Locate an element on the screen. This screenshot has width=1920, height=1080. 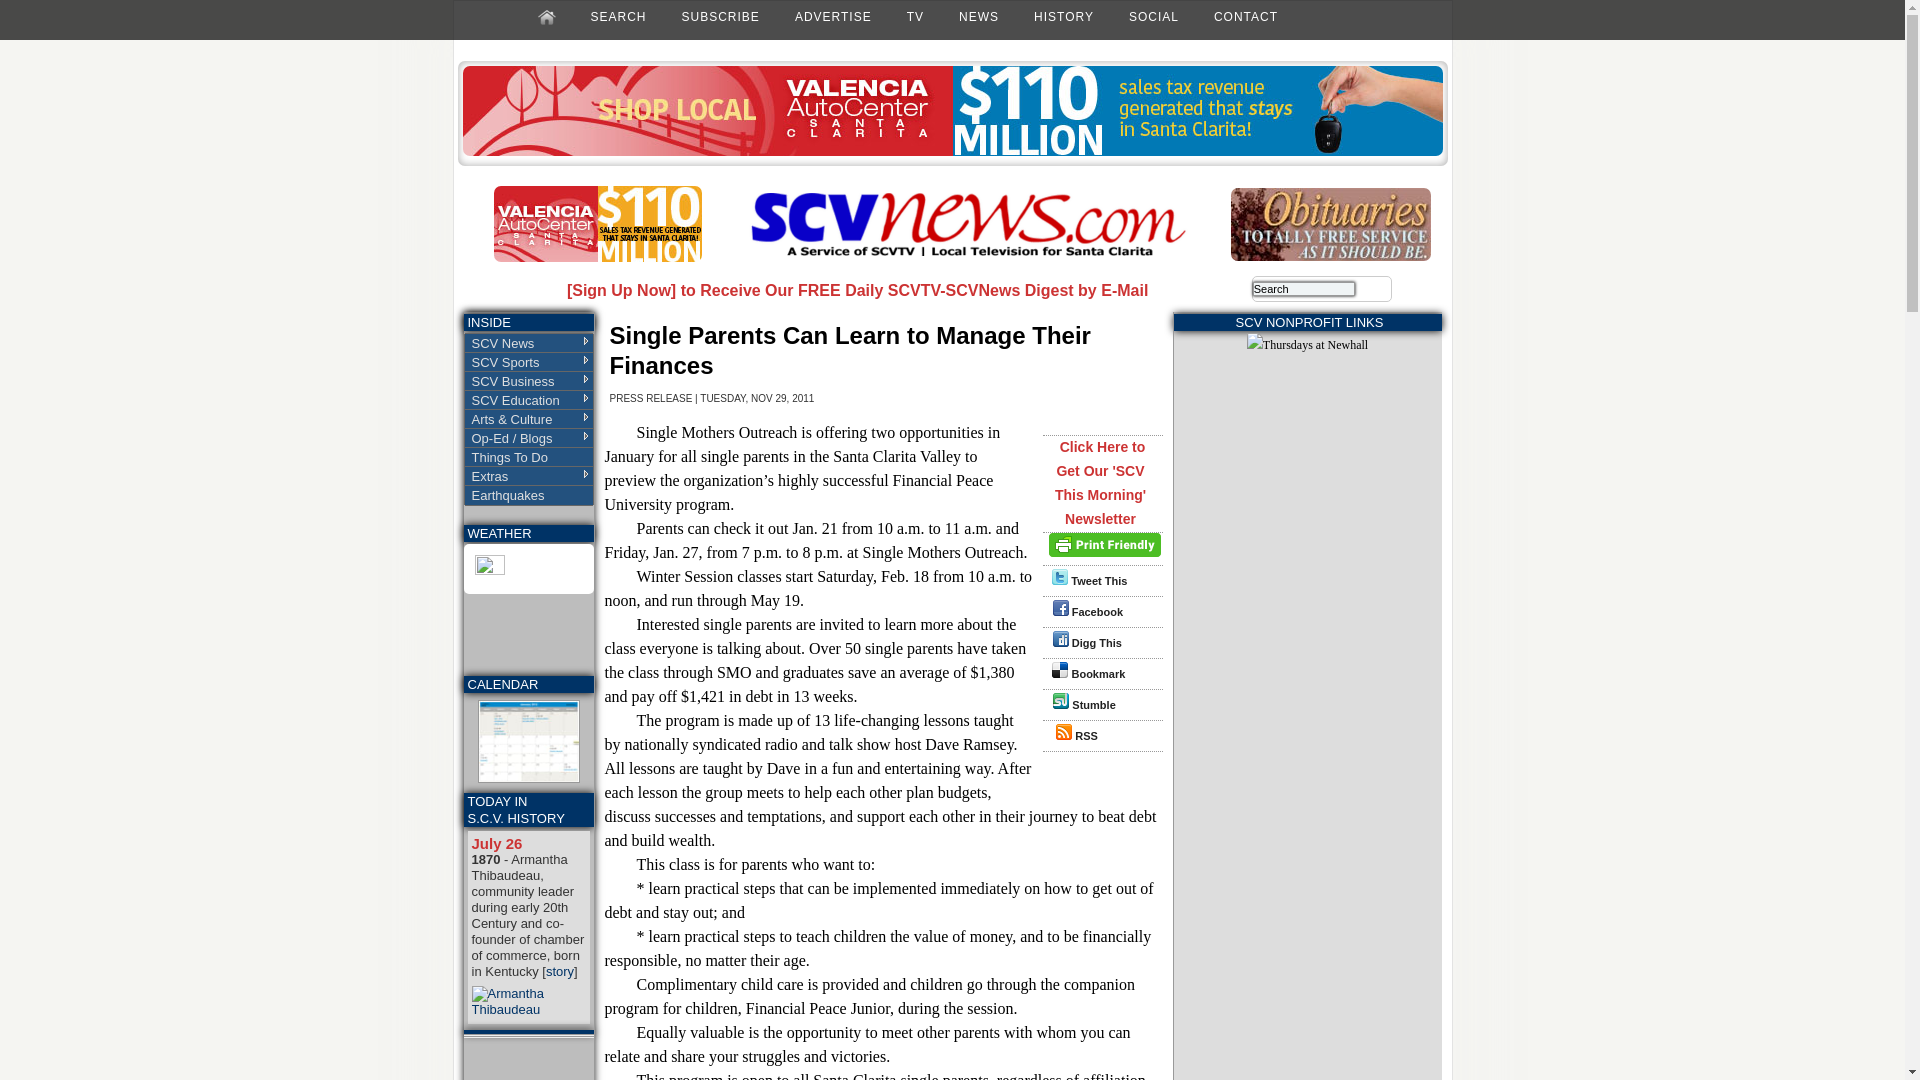
Auto Mall is located at coordinates (952, 151).